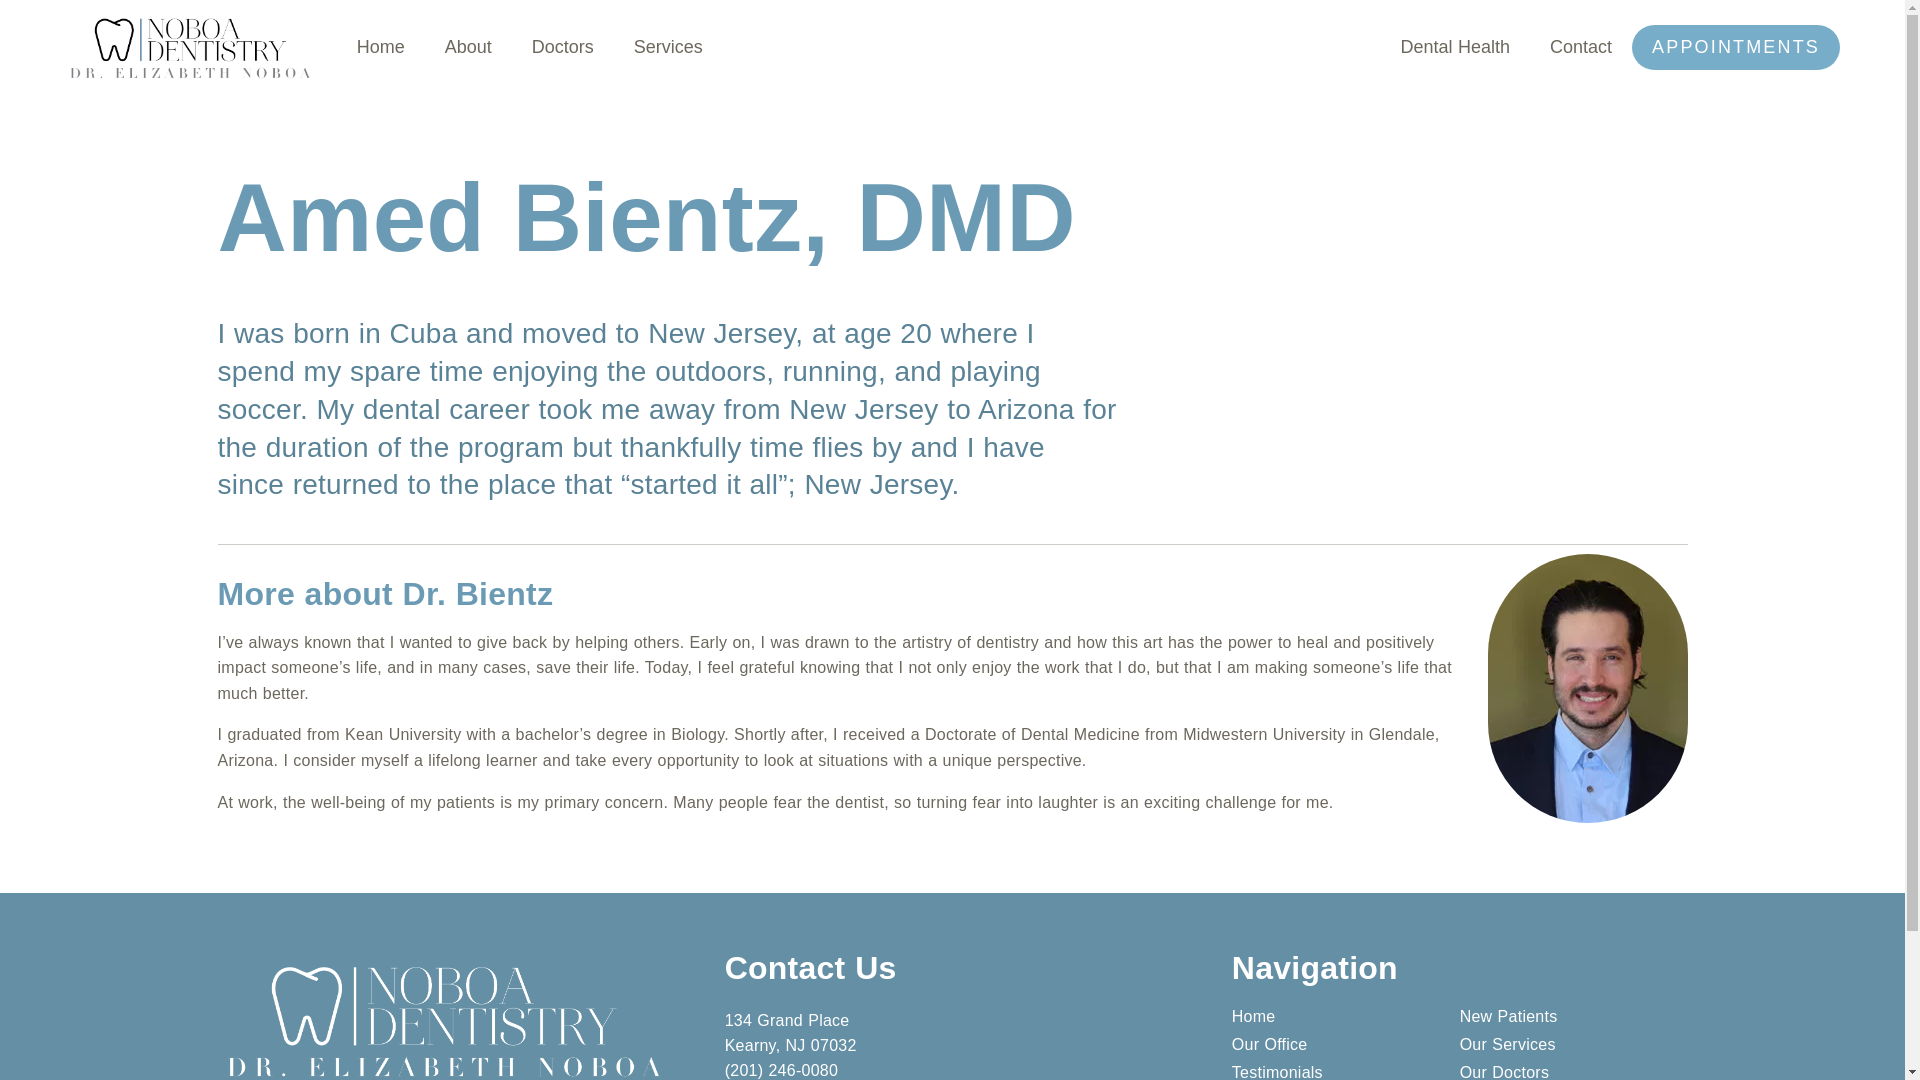  What do you see at coordinates (668, 47) in the screenshot?
I see `Services` at bounding box center [668, 47].